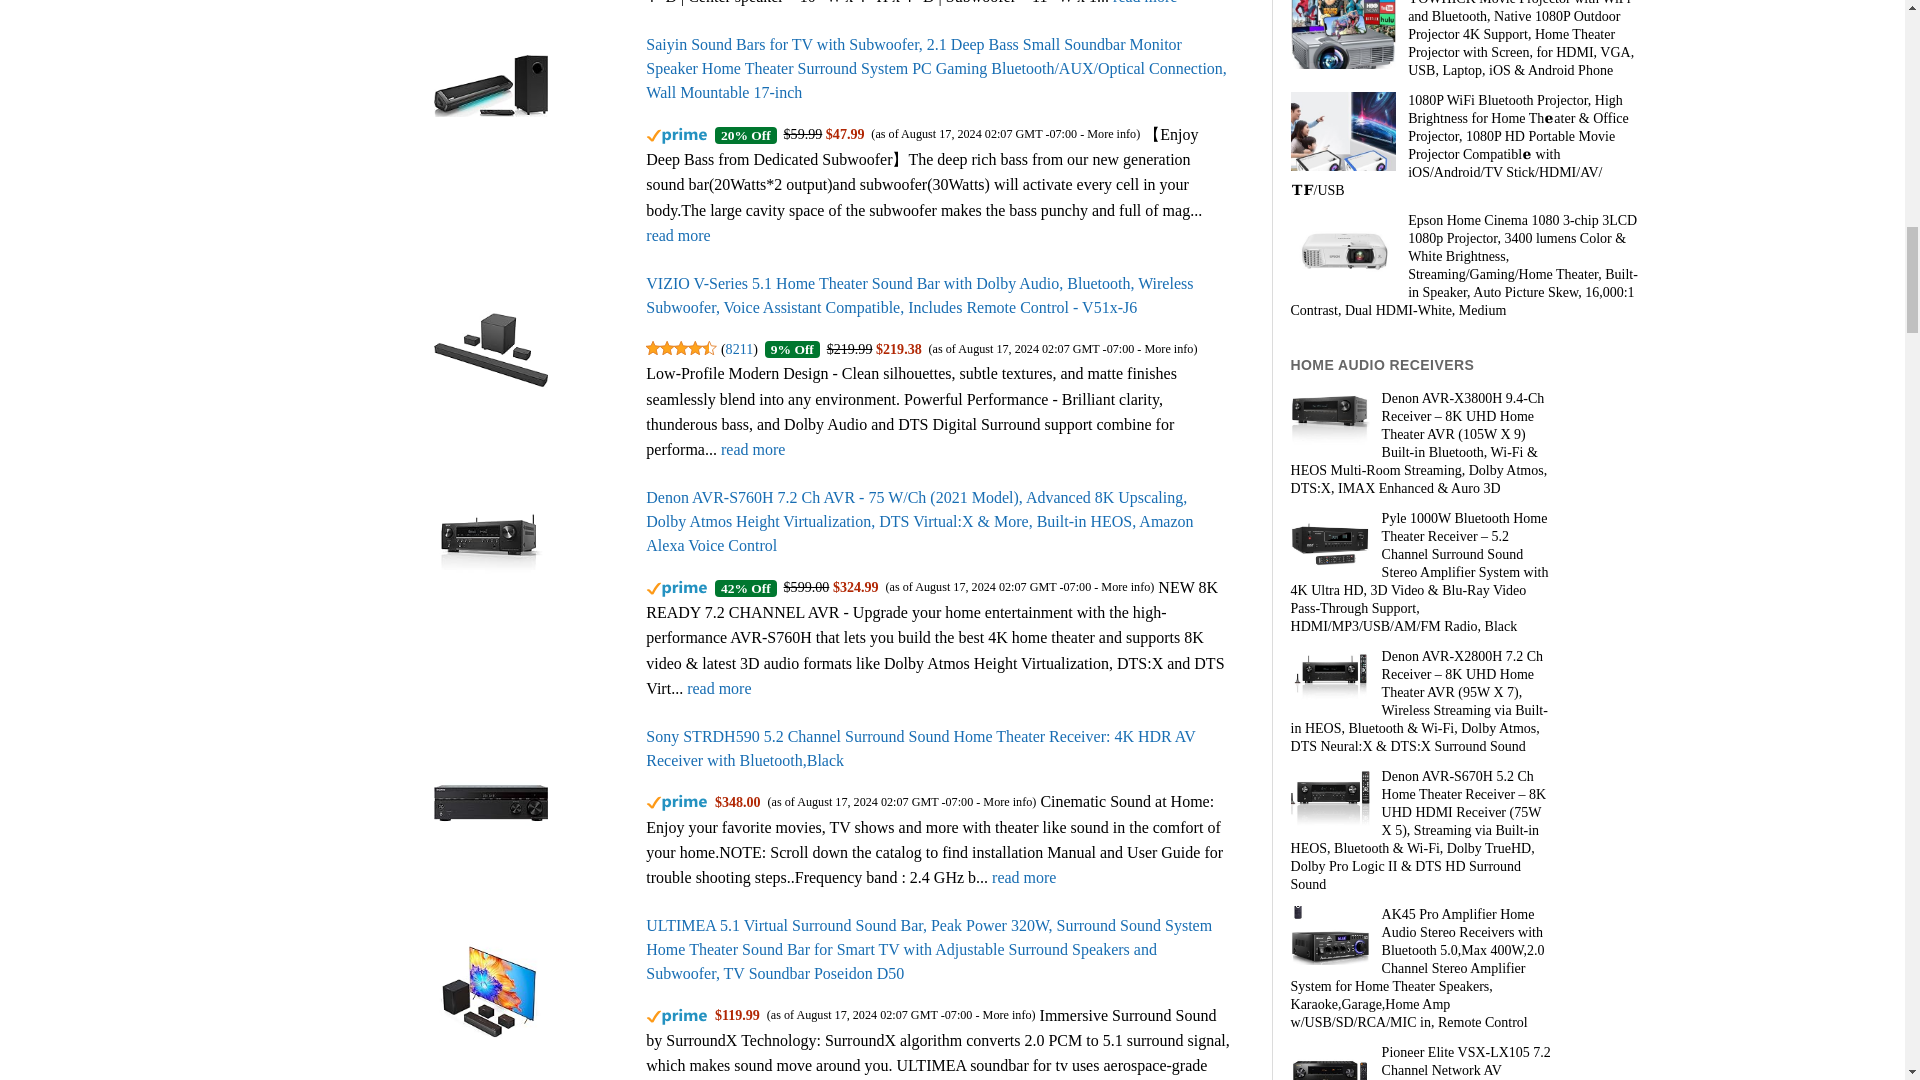 The image size is (1920, 1080). I want to click on More info, so click(1125, 586).